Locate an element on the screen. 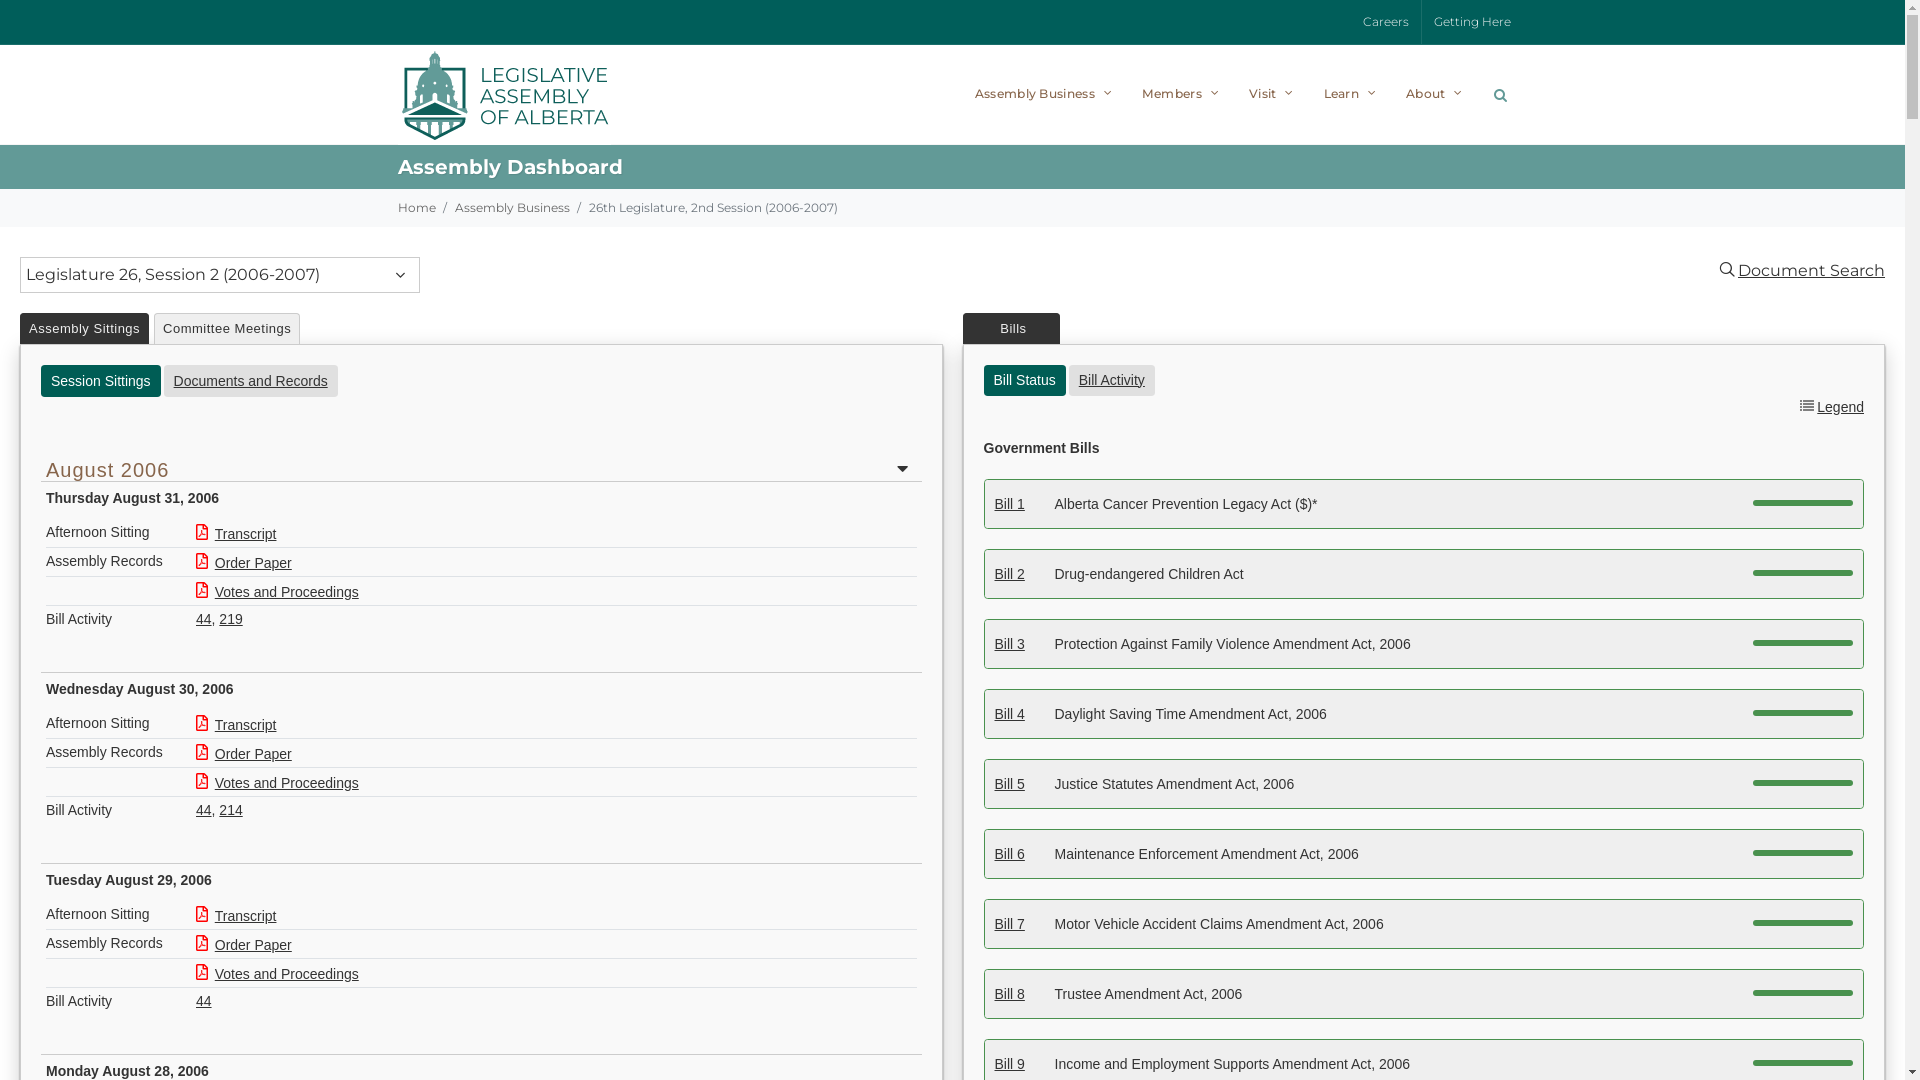 The image size is (1920, 1080). Legend is located at coordinates (1840, 406).